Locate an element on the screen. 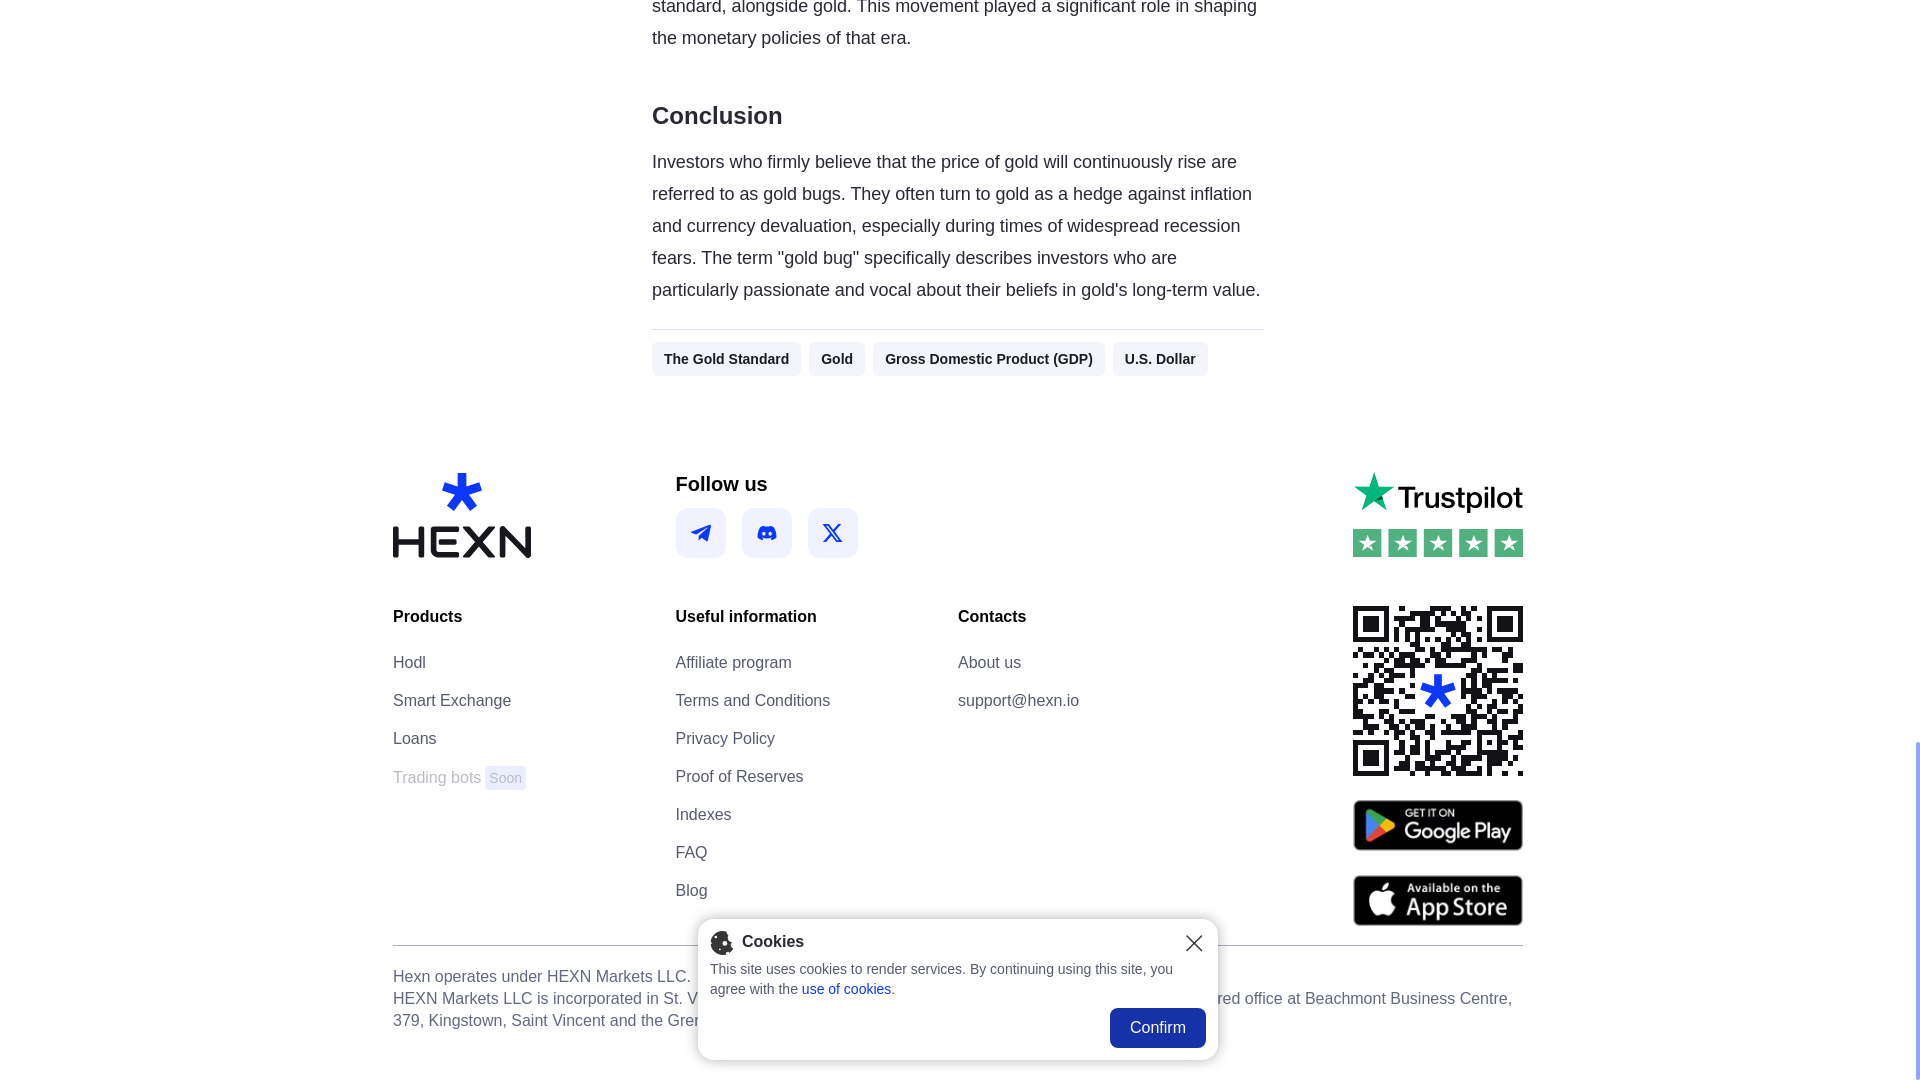  Smart Exchange is located at coordinates (990, 662).